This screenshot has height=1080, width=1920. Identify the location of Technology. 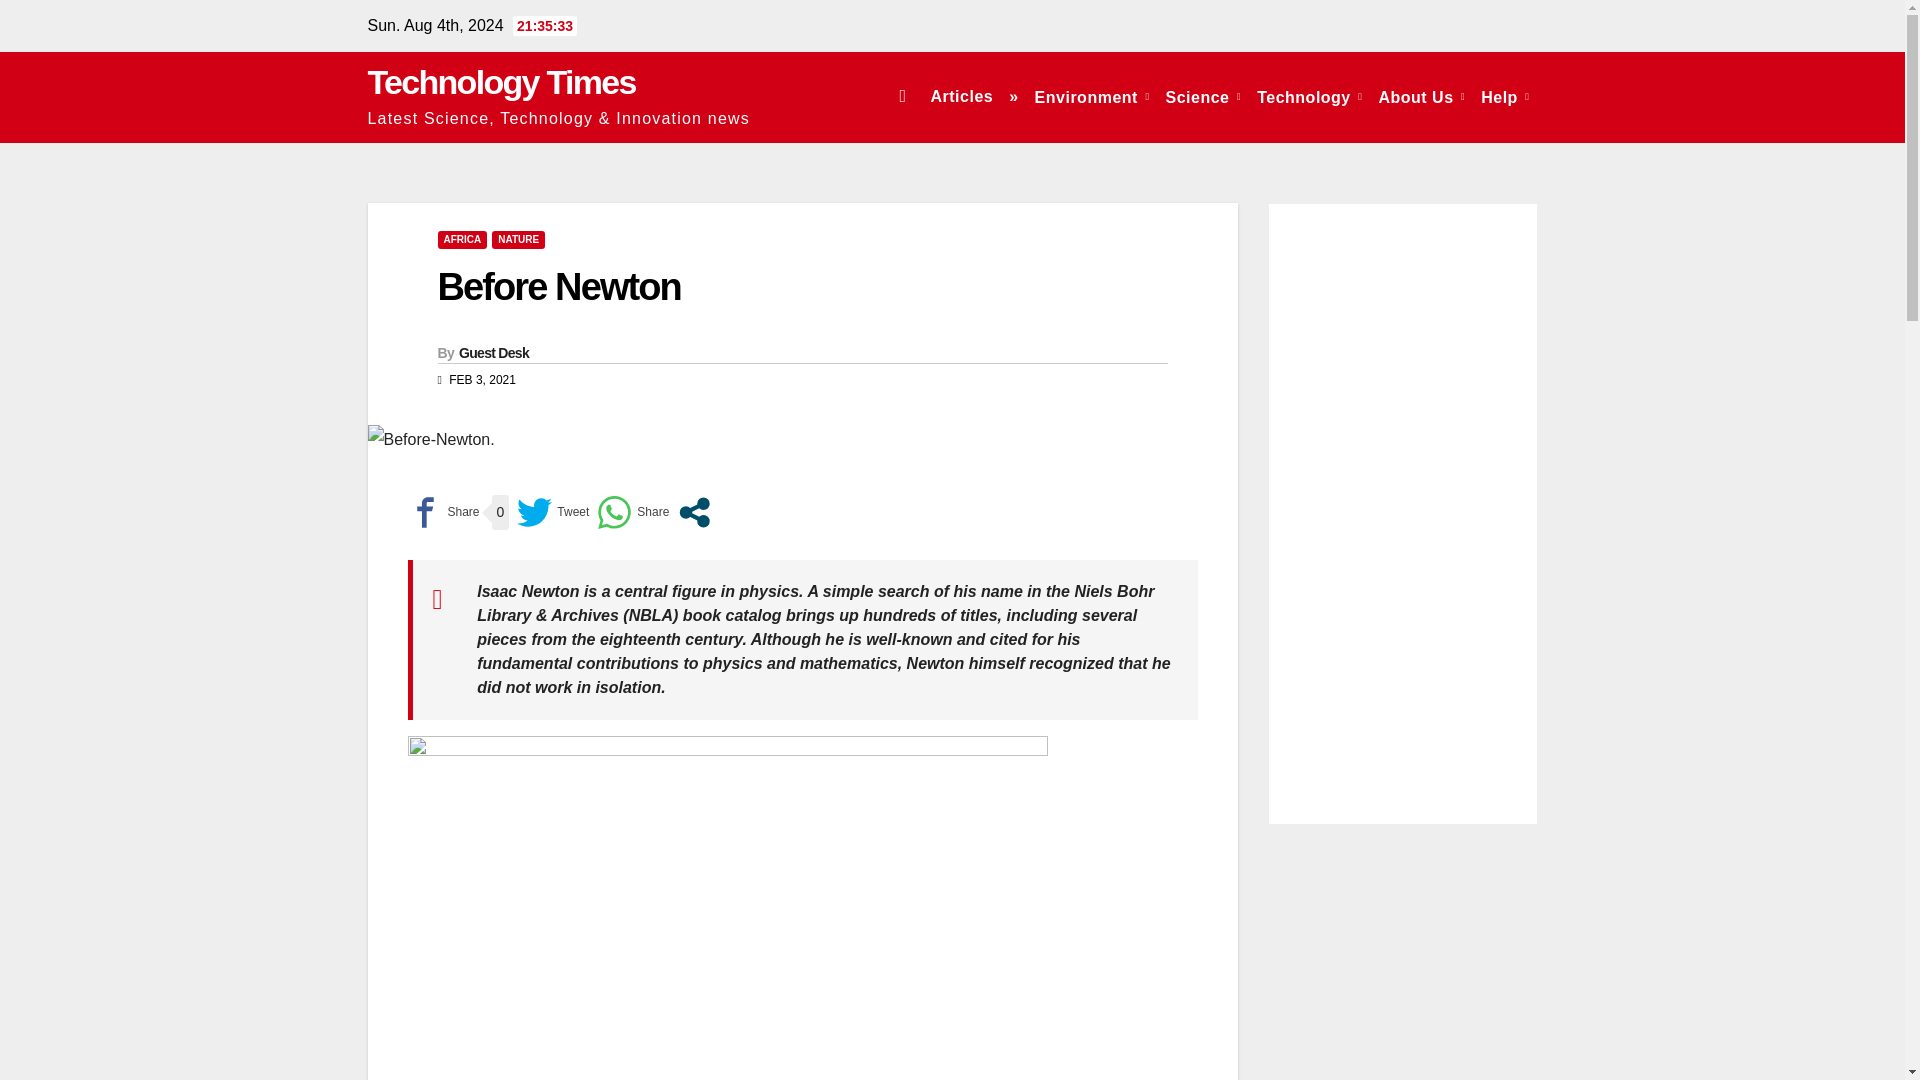
(1310, 96).